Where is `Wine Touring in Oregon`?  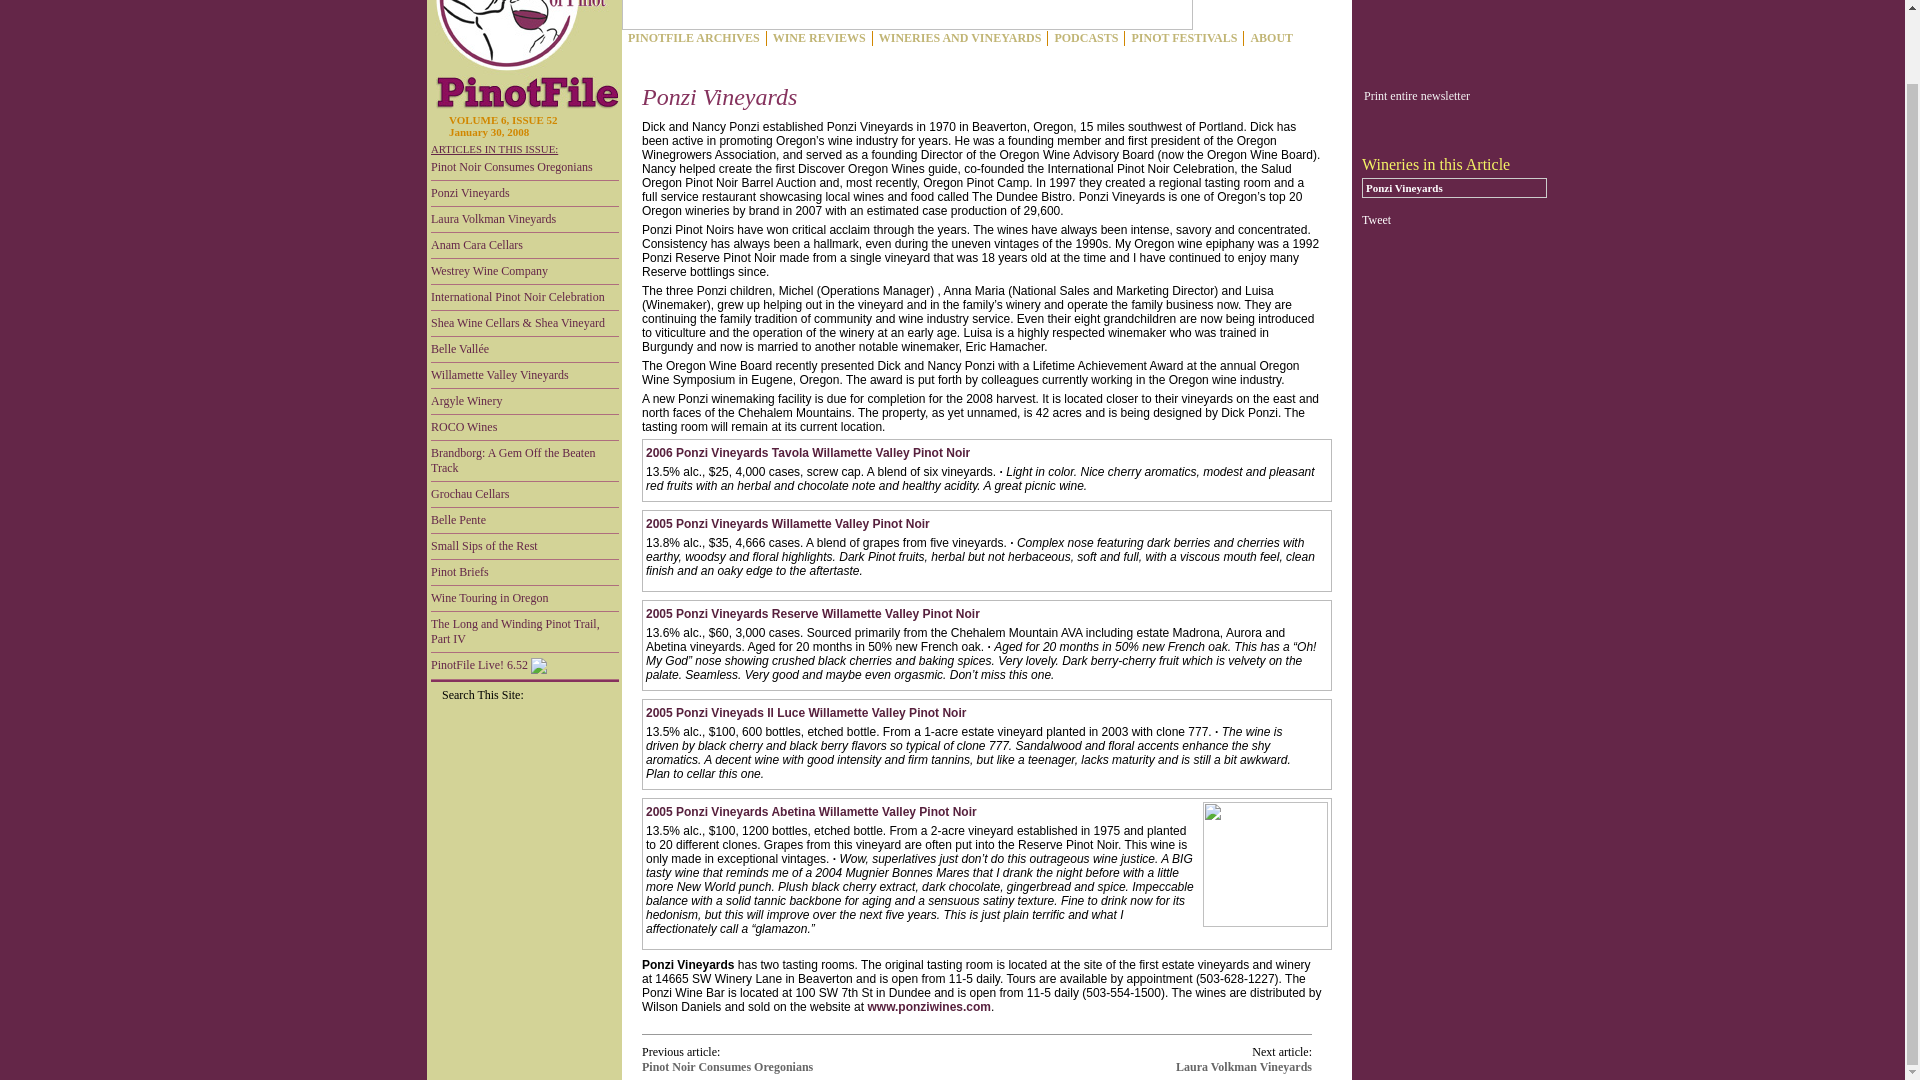
Wine Touring in Oregon is located at coordinates (524, 599).